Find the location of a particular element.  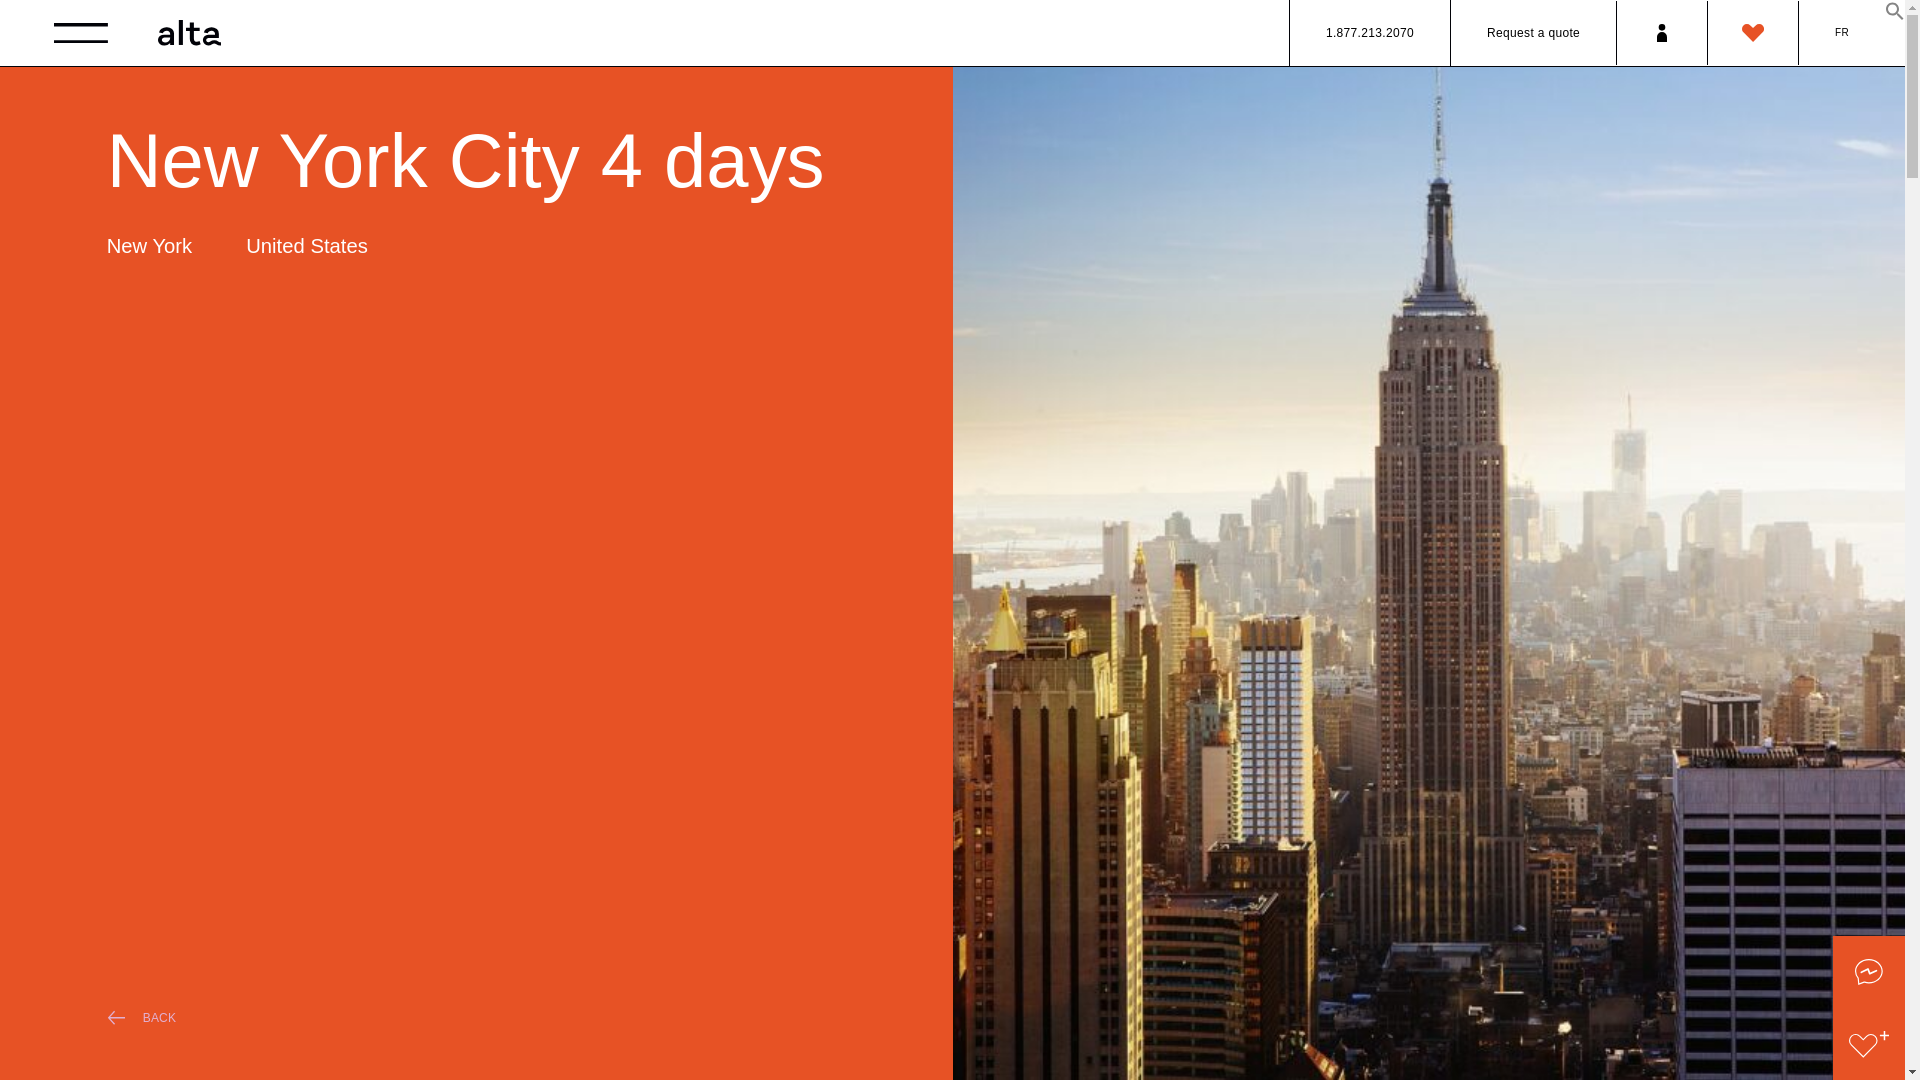

Request a quote is located at coordinates (1534, 32).